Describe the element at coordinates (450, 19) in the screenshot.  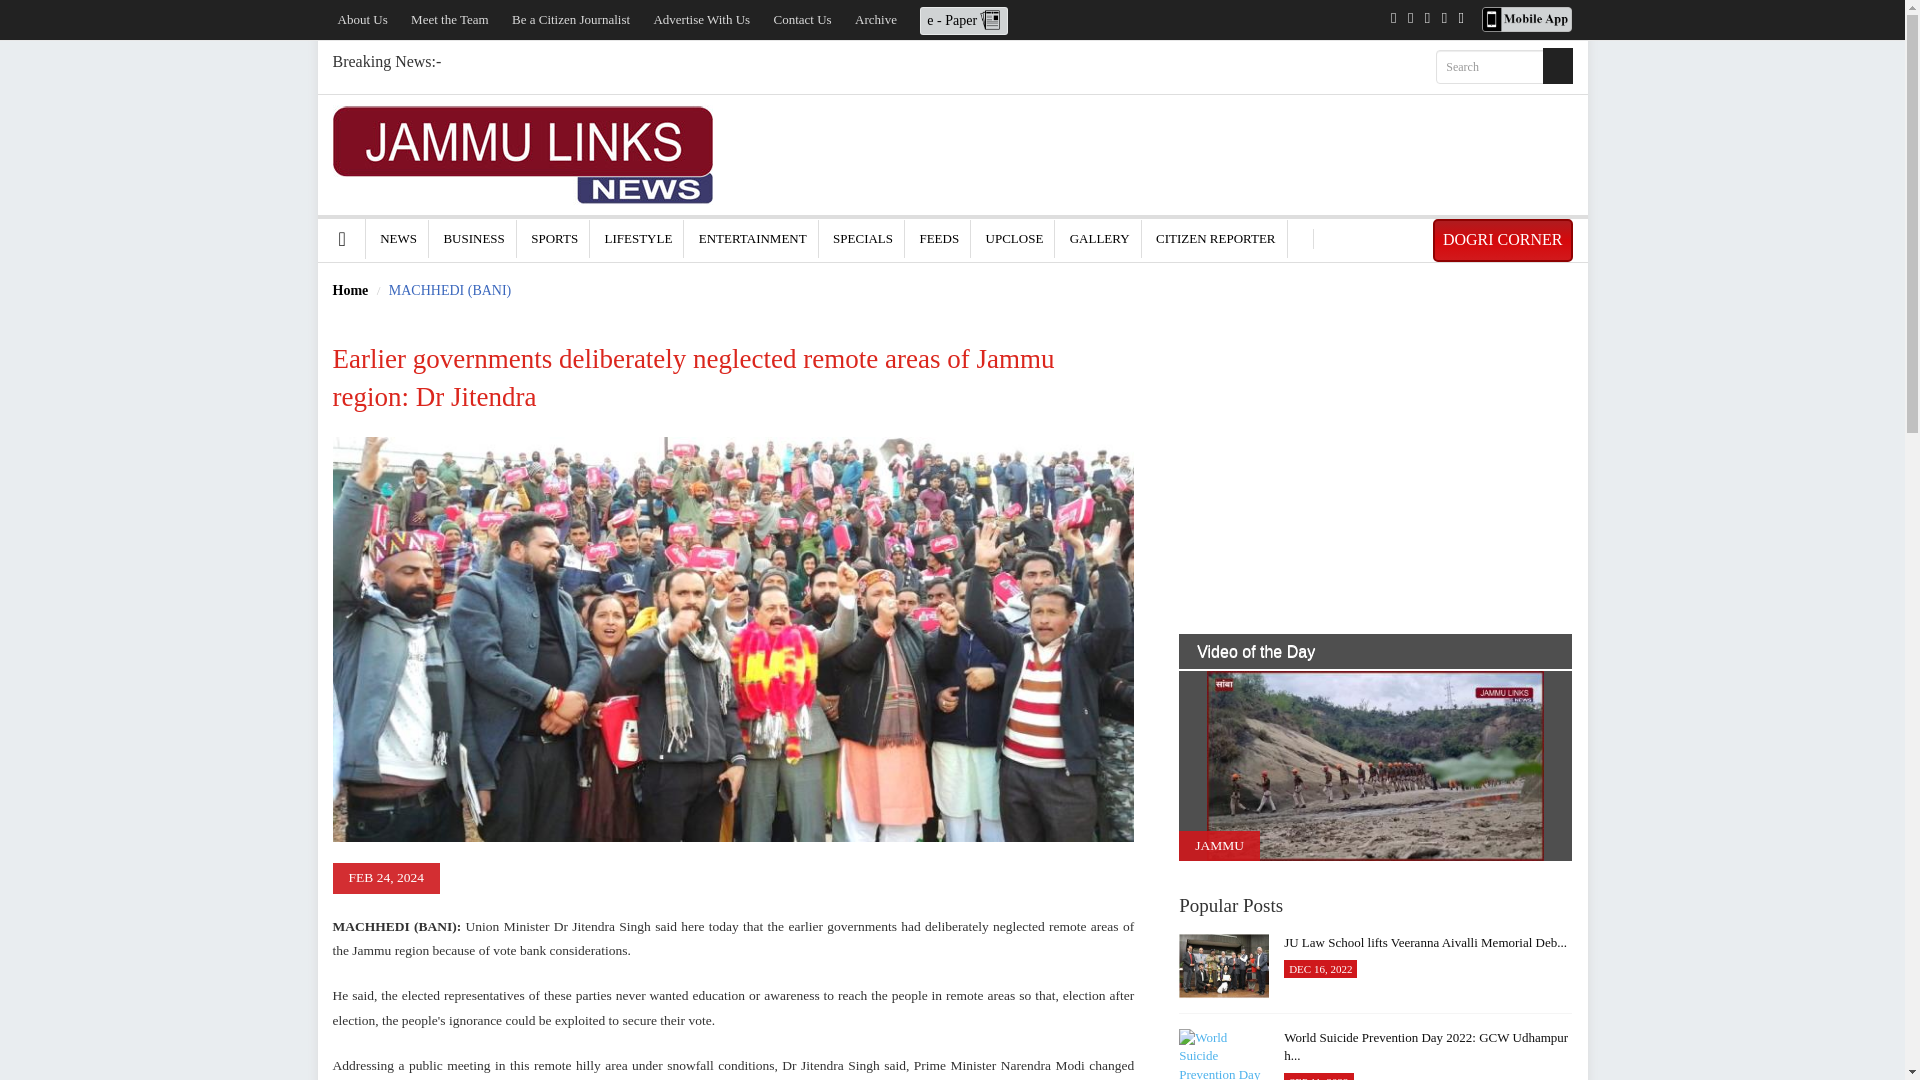
I see `Meet the Team` at that location.